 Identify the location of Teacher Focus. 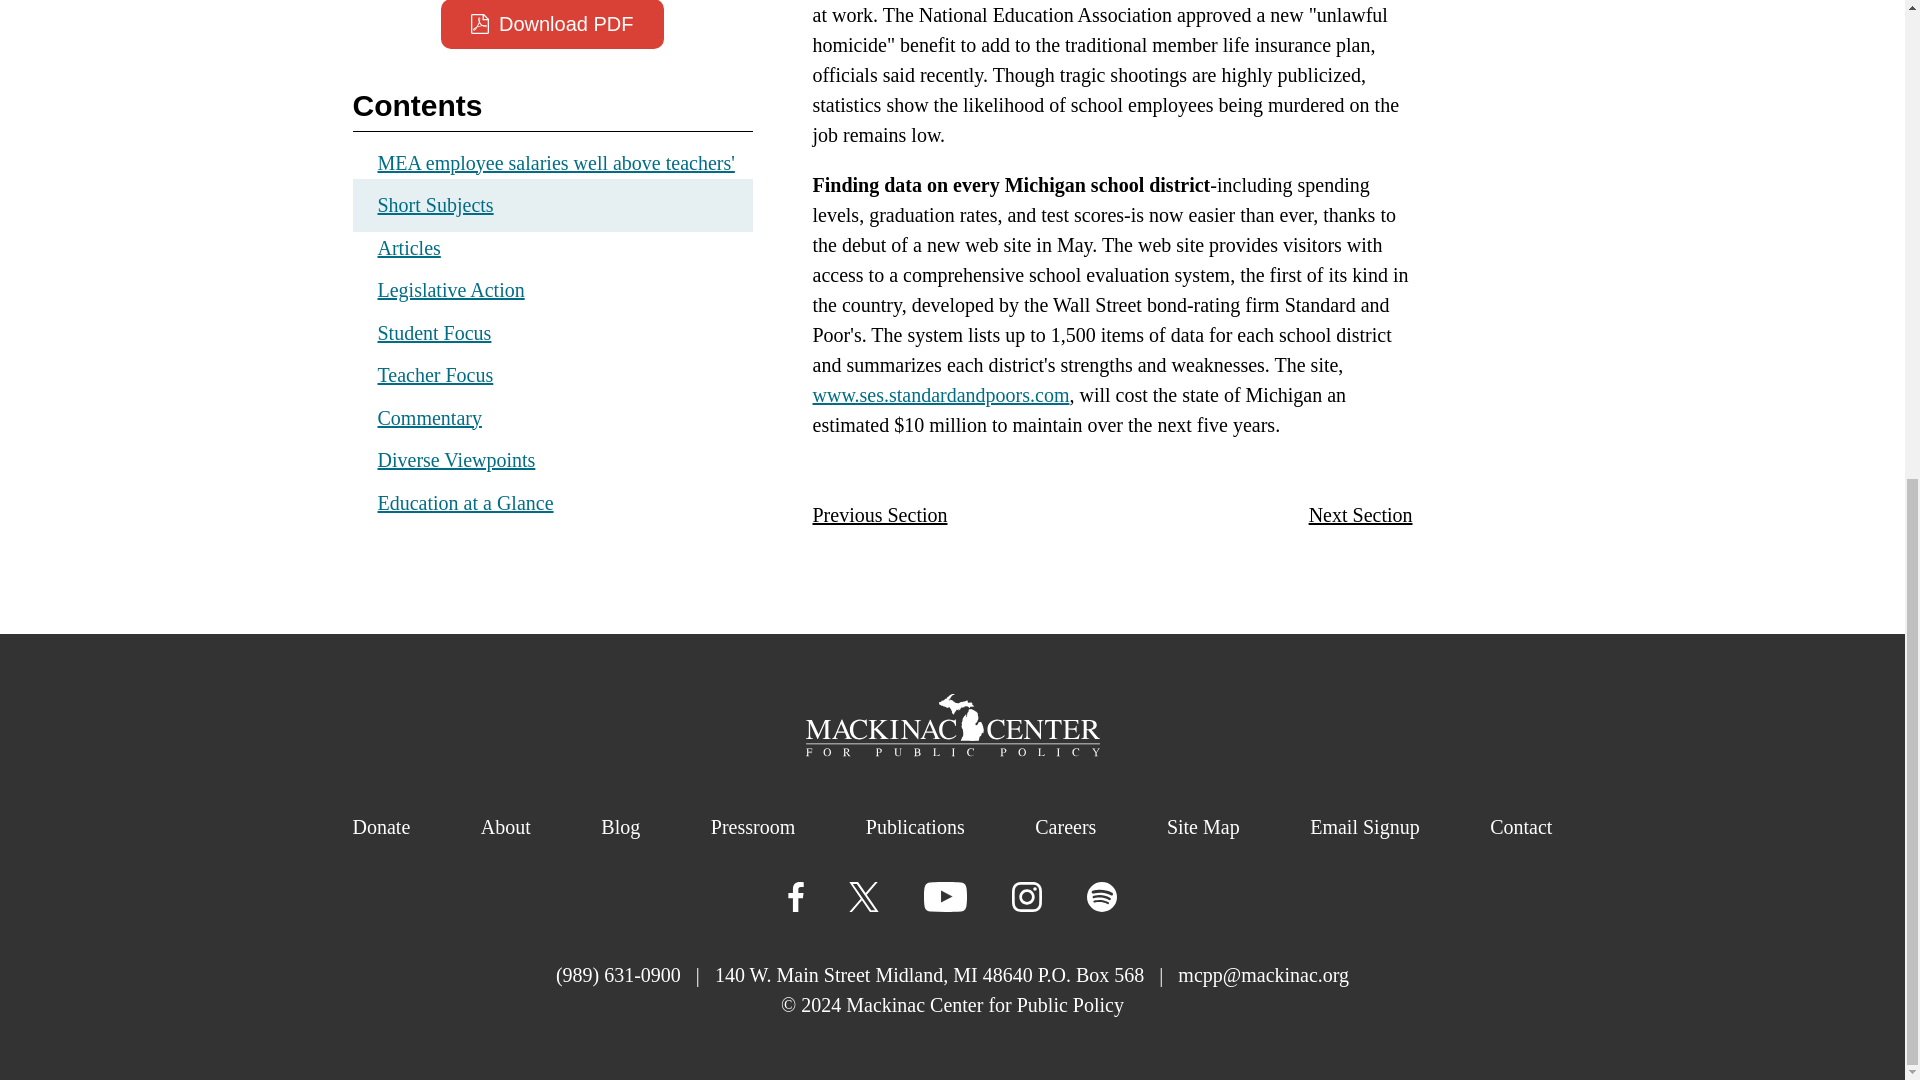
(436, 374).